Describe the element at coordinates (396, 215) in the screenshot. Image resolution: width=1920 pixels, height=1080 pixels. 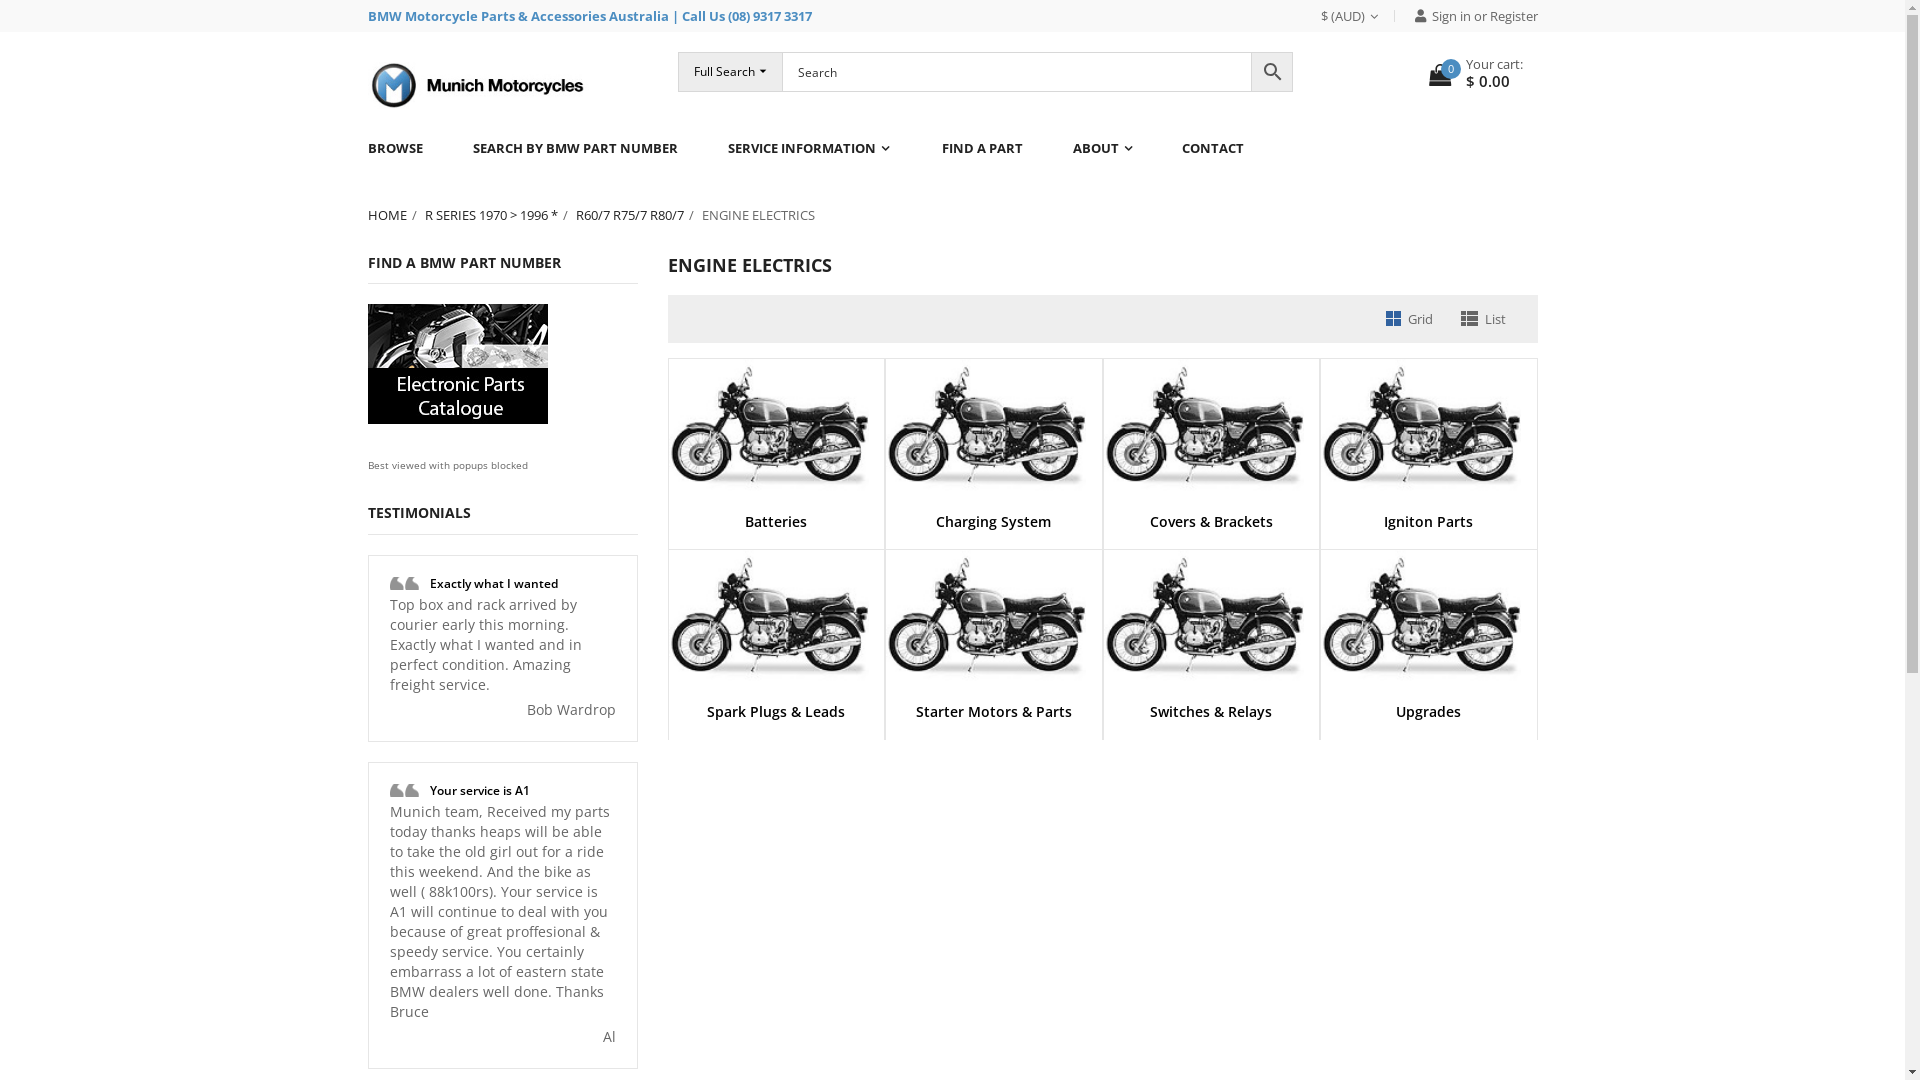
I see `HOME` at that location.